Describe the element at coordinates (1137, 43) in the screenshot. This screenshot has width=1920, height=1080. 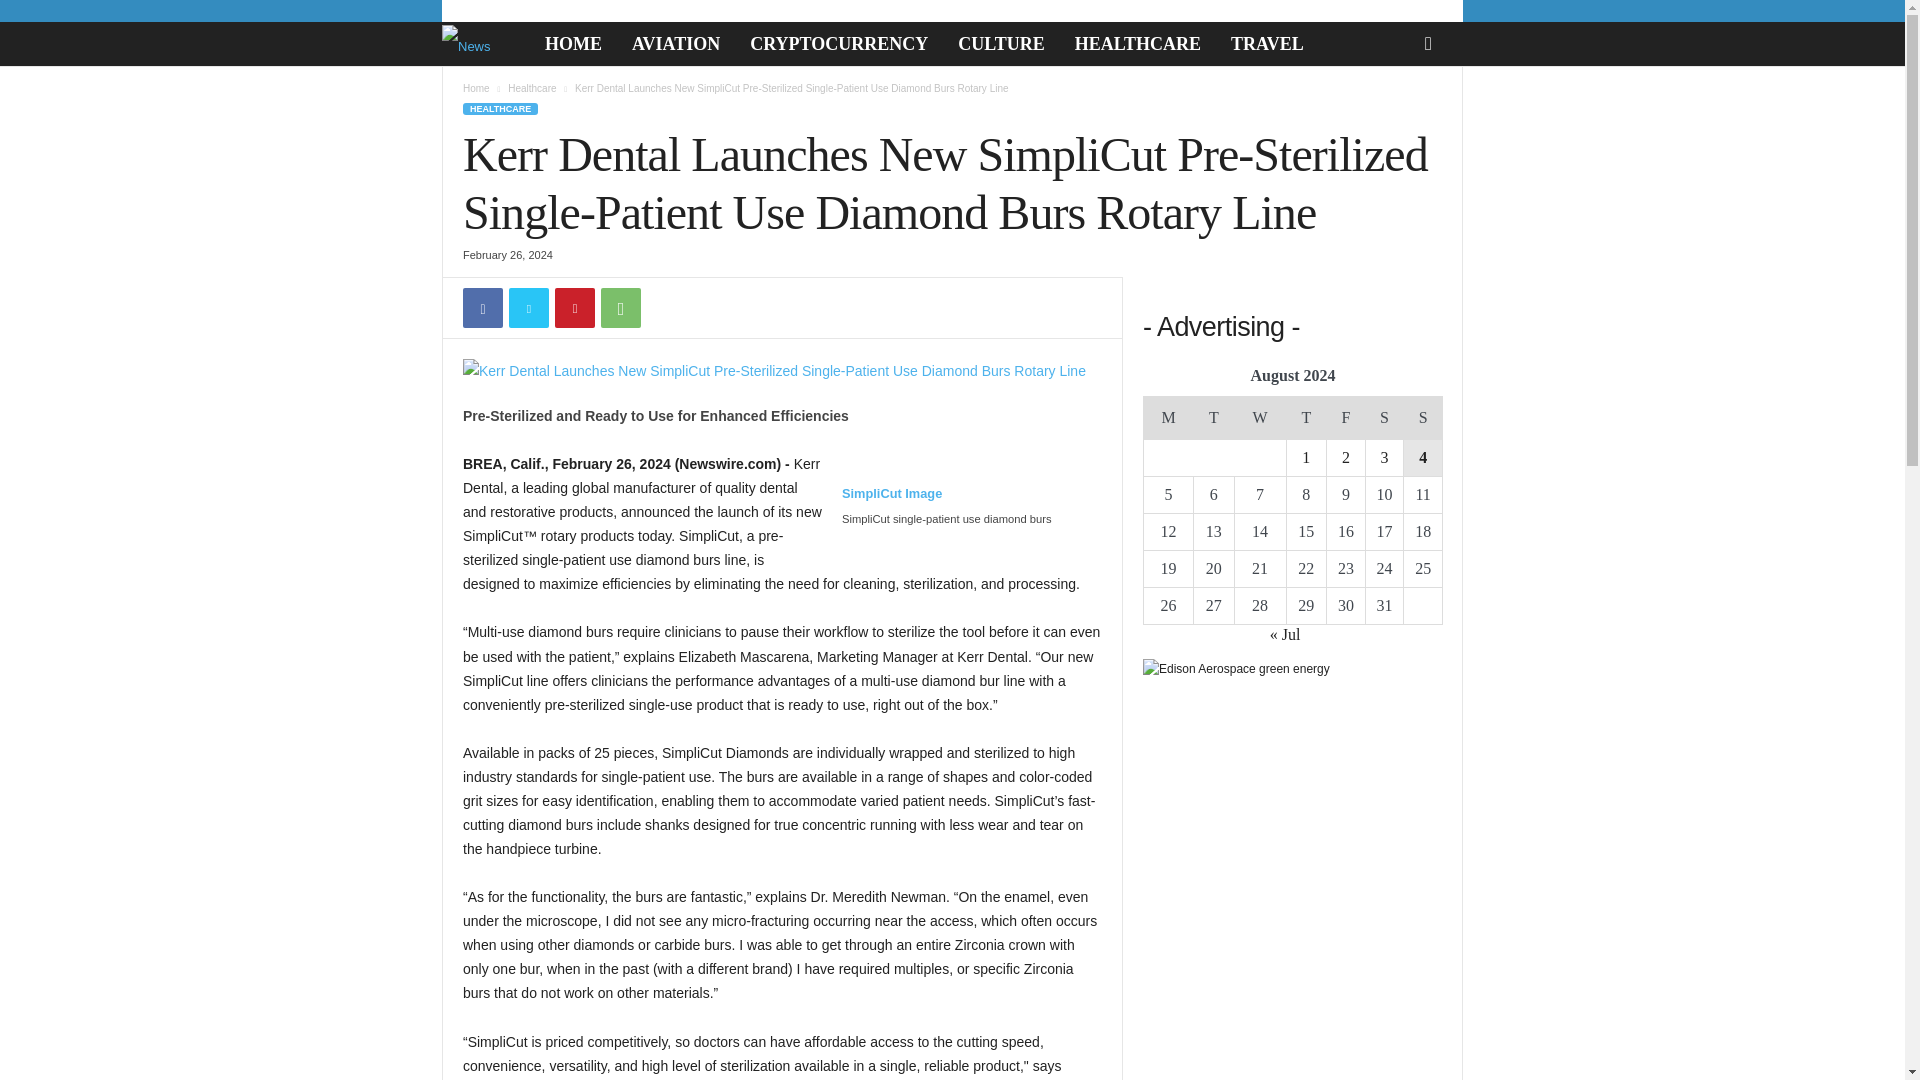
I see `HEALTHCARE` at that location.